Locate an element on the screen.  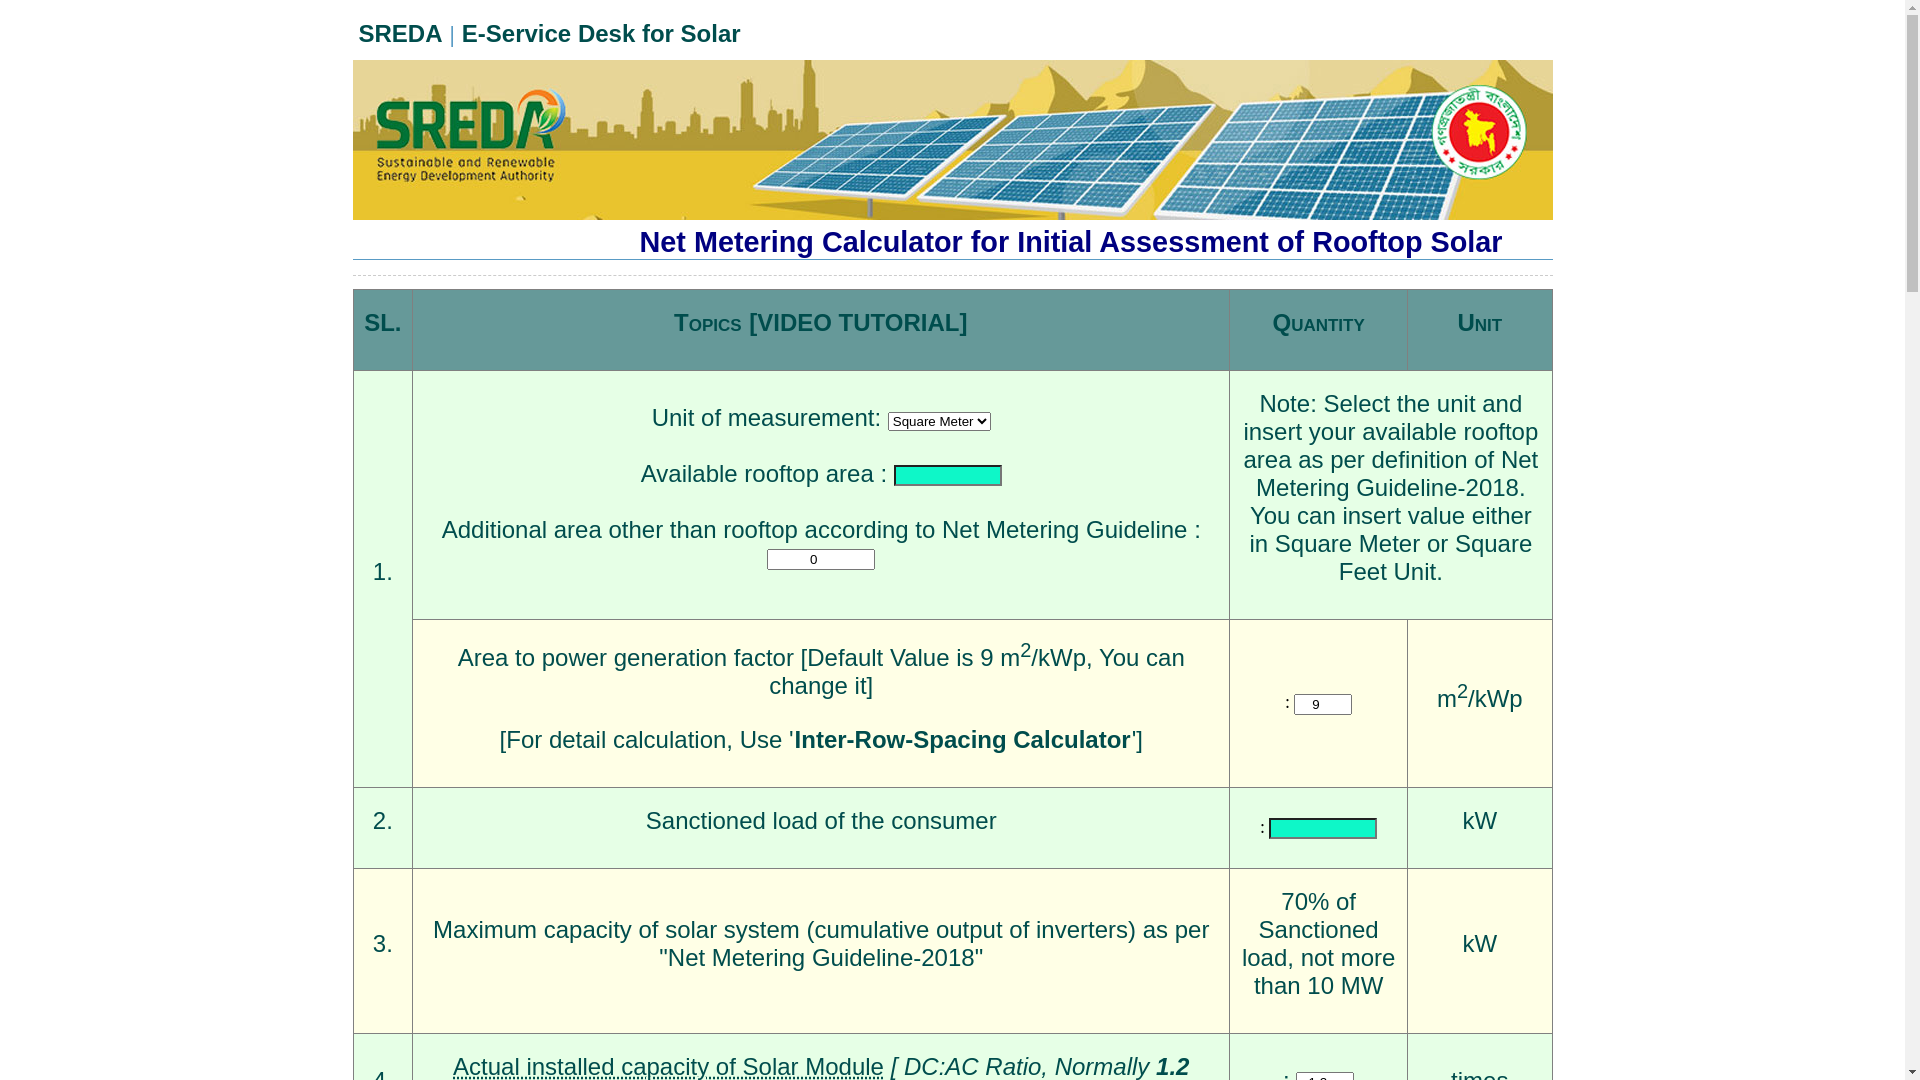
Inter-Row-Spacing Calculator is located at coordinates (963, 740).